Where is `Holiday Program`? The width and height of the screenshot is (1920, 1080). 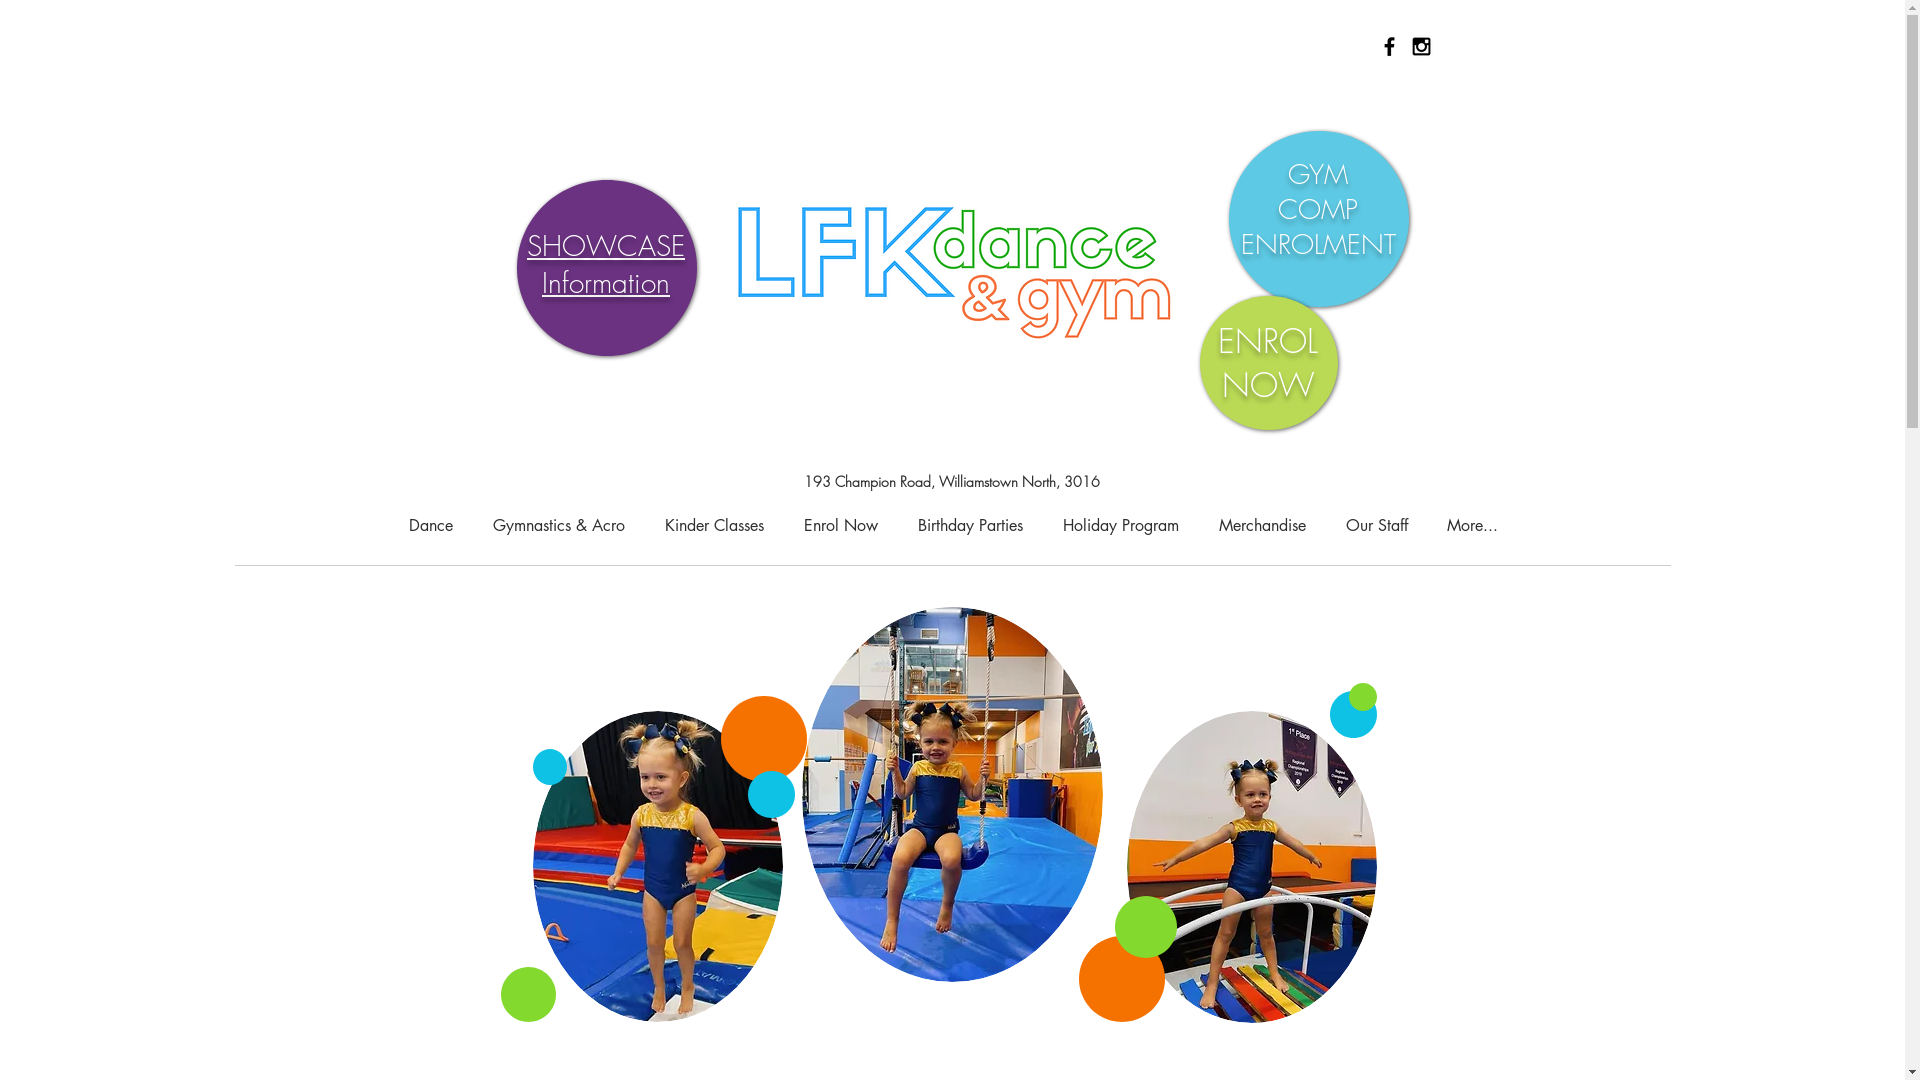 Holiday Program is located at coordinates (1120, 526).